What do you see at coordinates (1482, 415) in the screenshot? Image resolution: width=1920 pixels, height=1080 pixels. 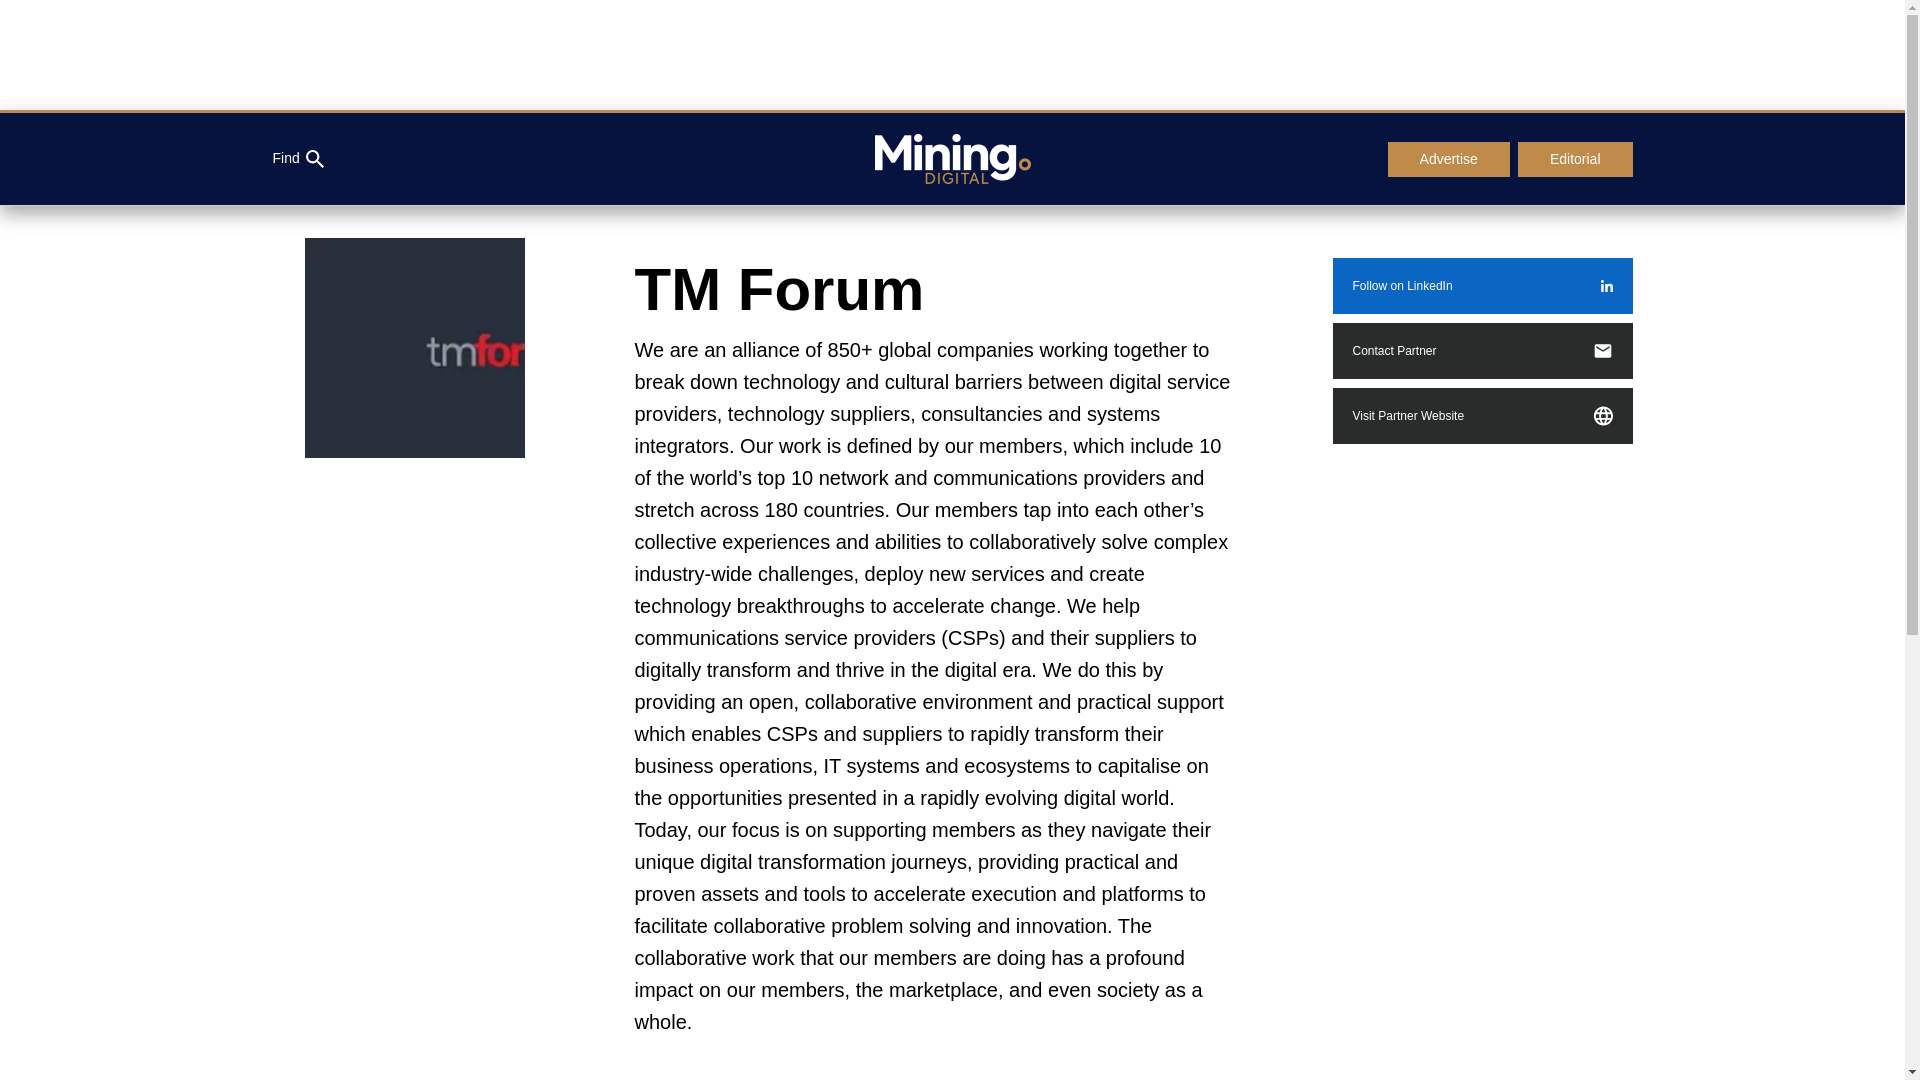 I see `Visit Partner Website` at bounding box center [1482, 415].